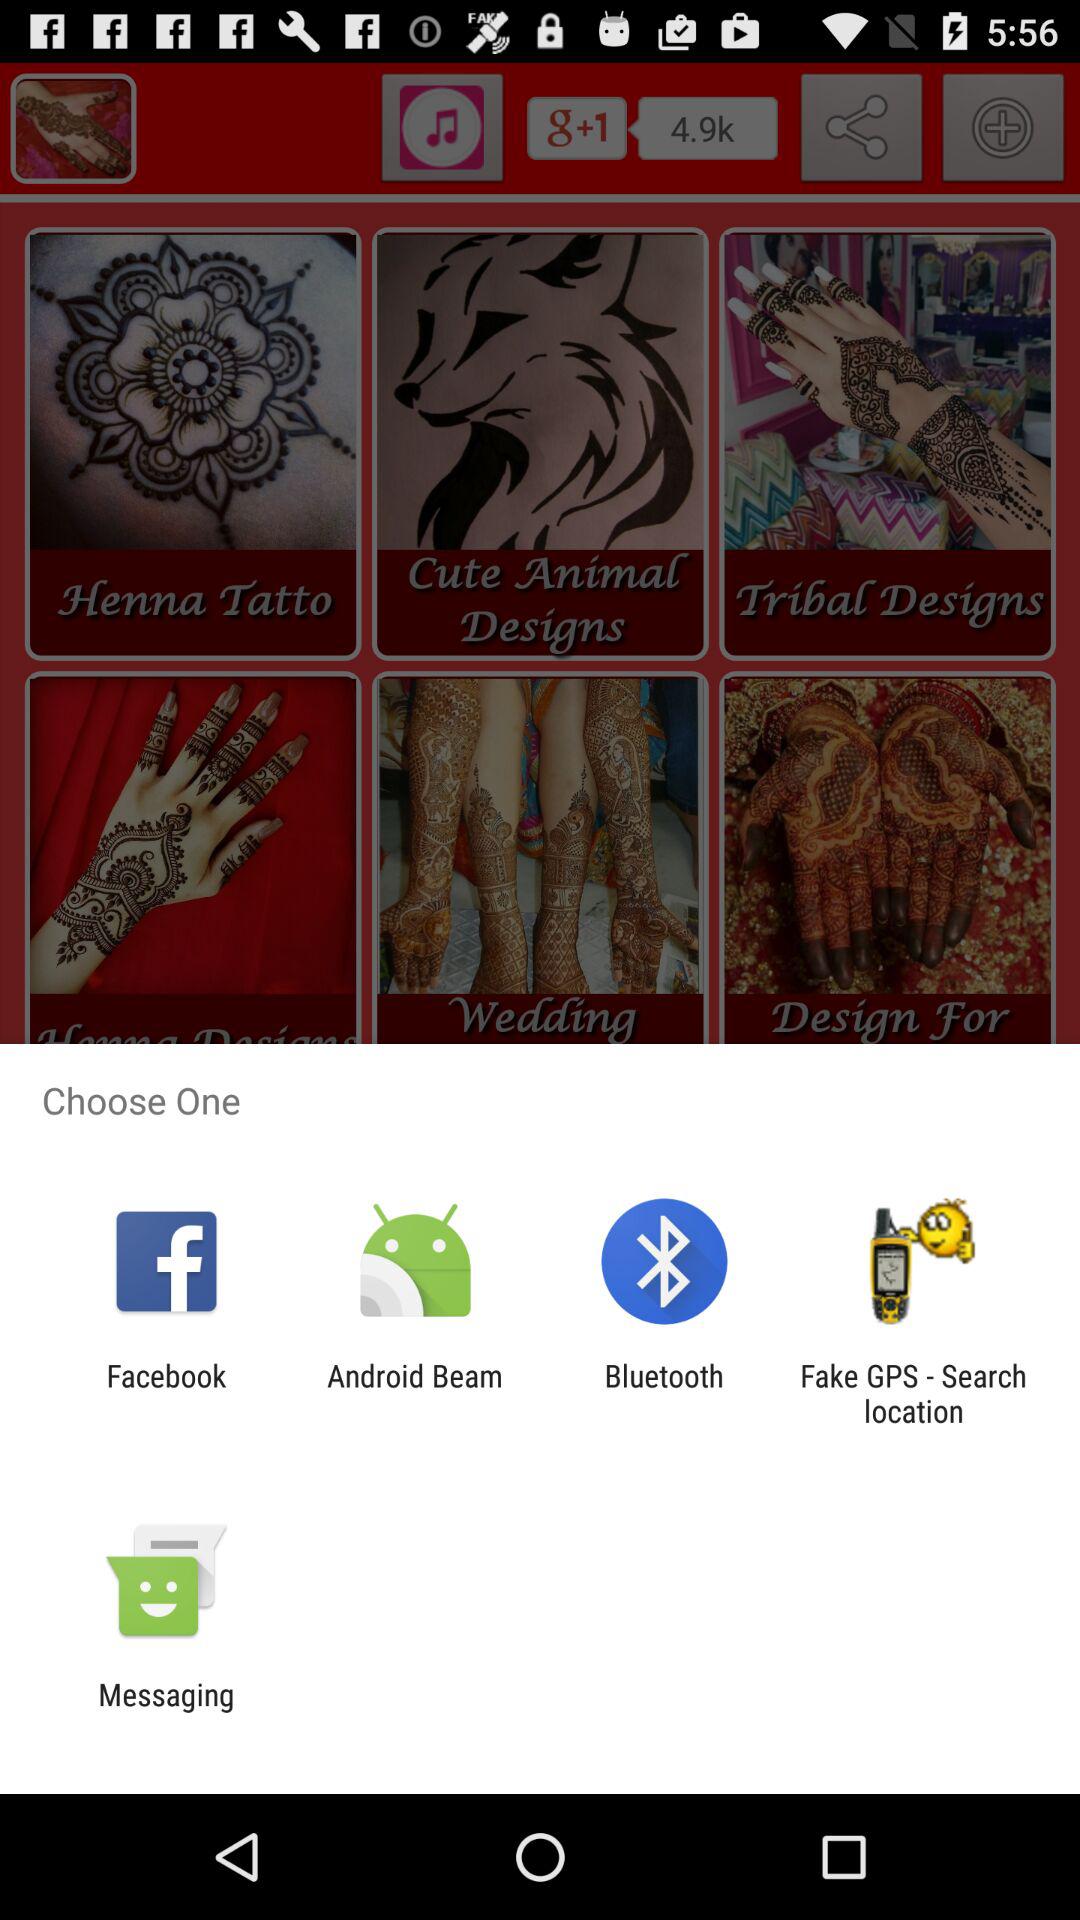 The height and width of the screenshot is (1920, 1080). Describe the element at coordinates (166, 1393) in the screenshot. I see `scroll to the facebook` at that location.